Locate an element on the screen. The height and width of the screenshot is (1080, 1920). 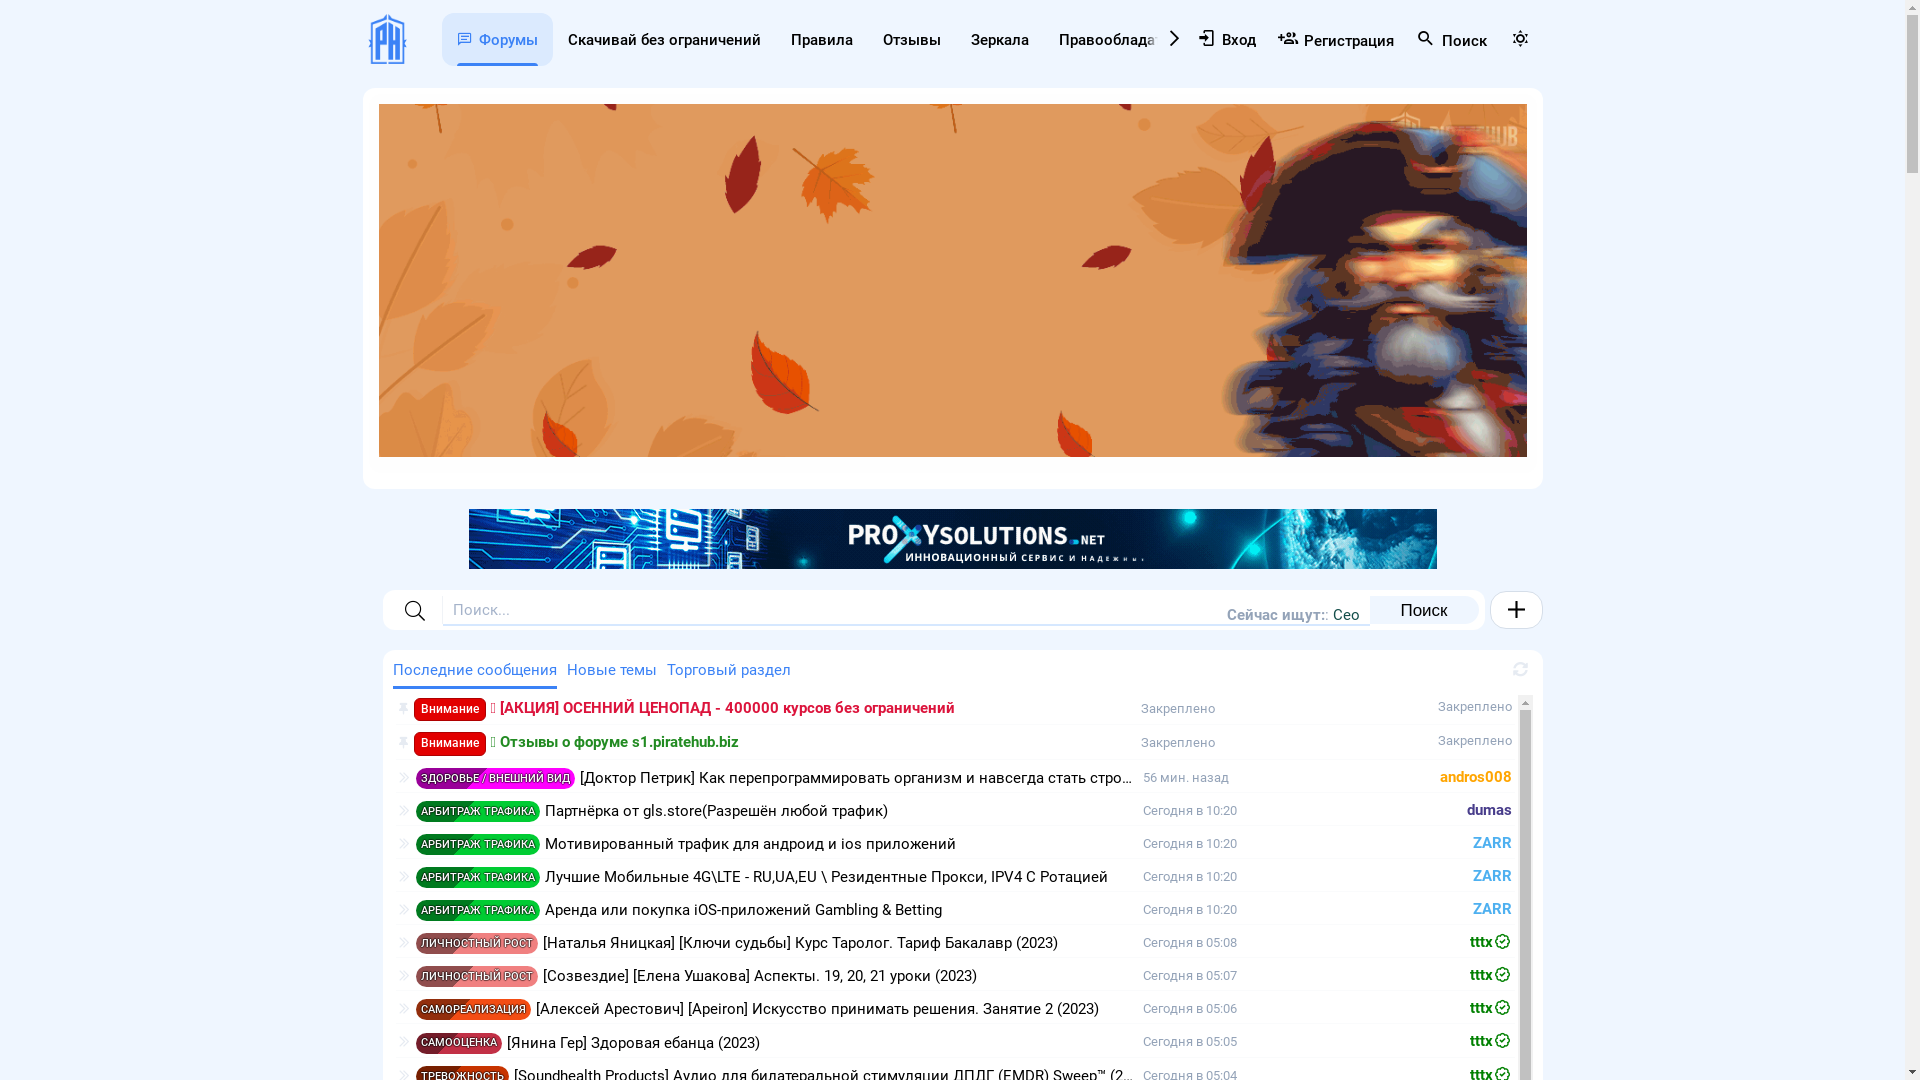
ZARR is located at coordinates (1492, 910).